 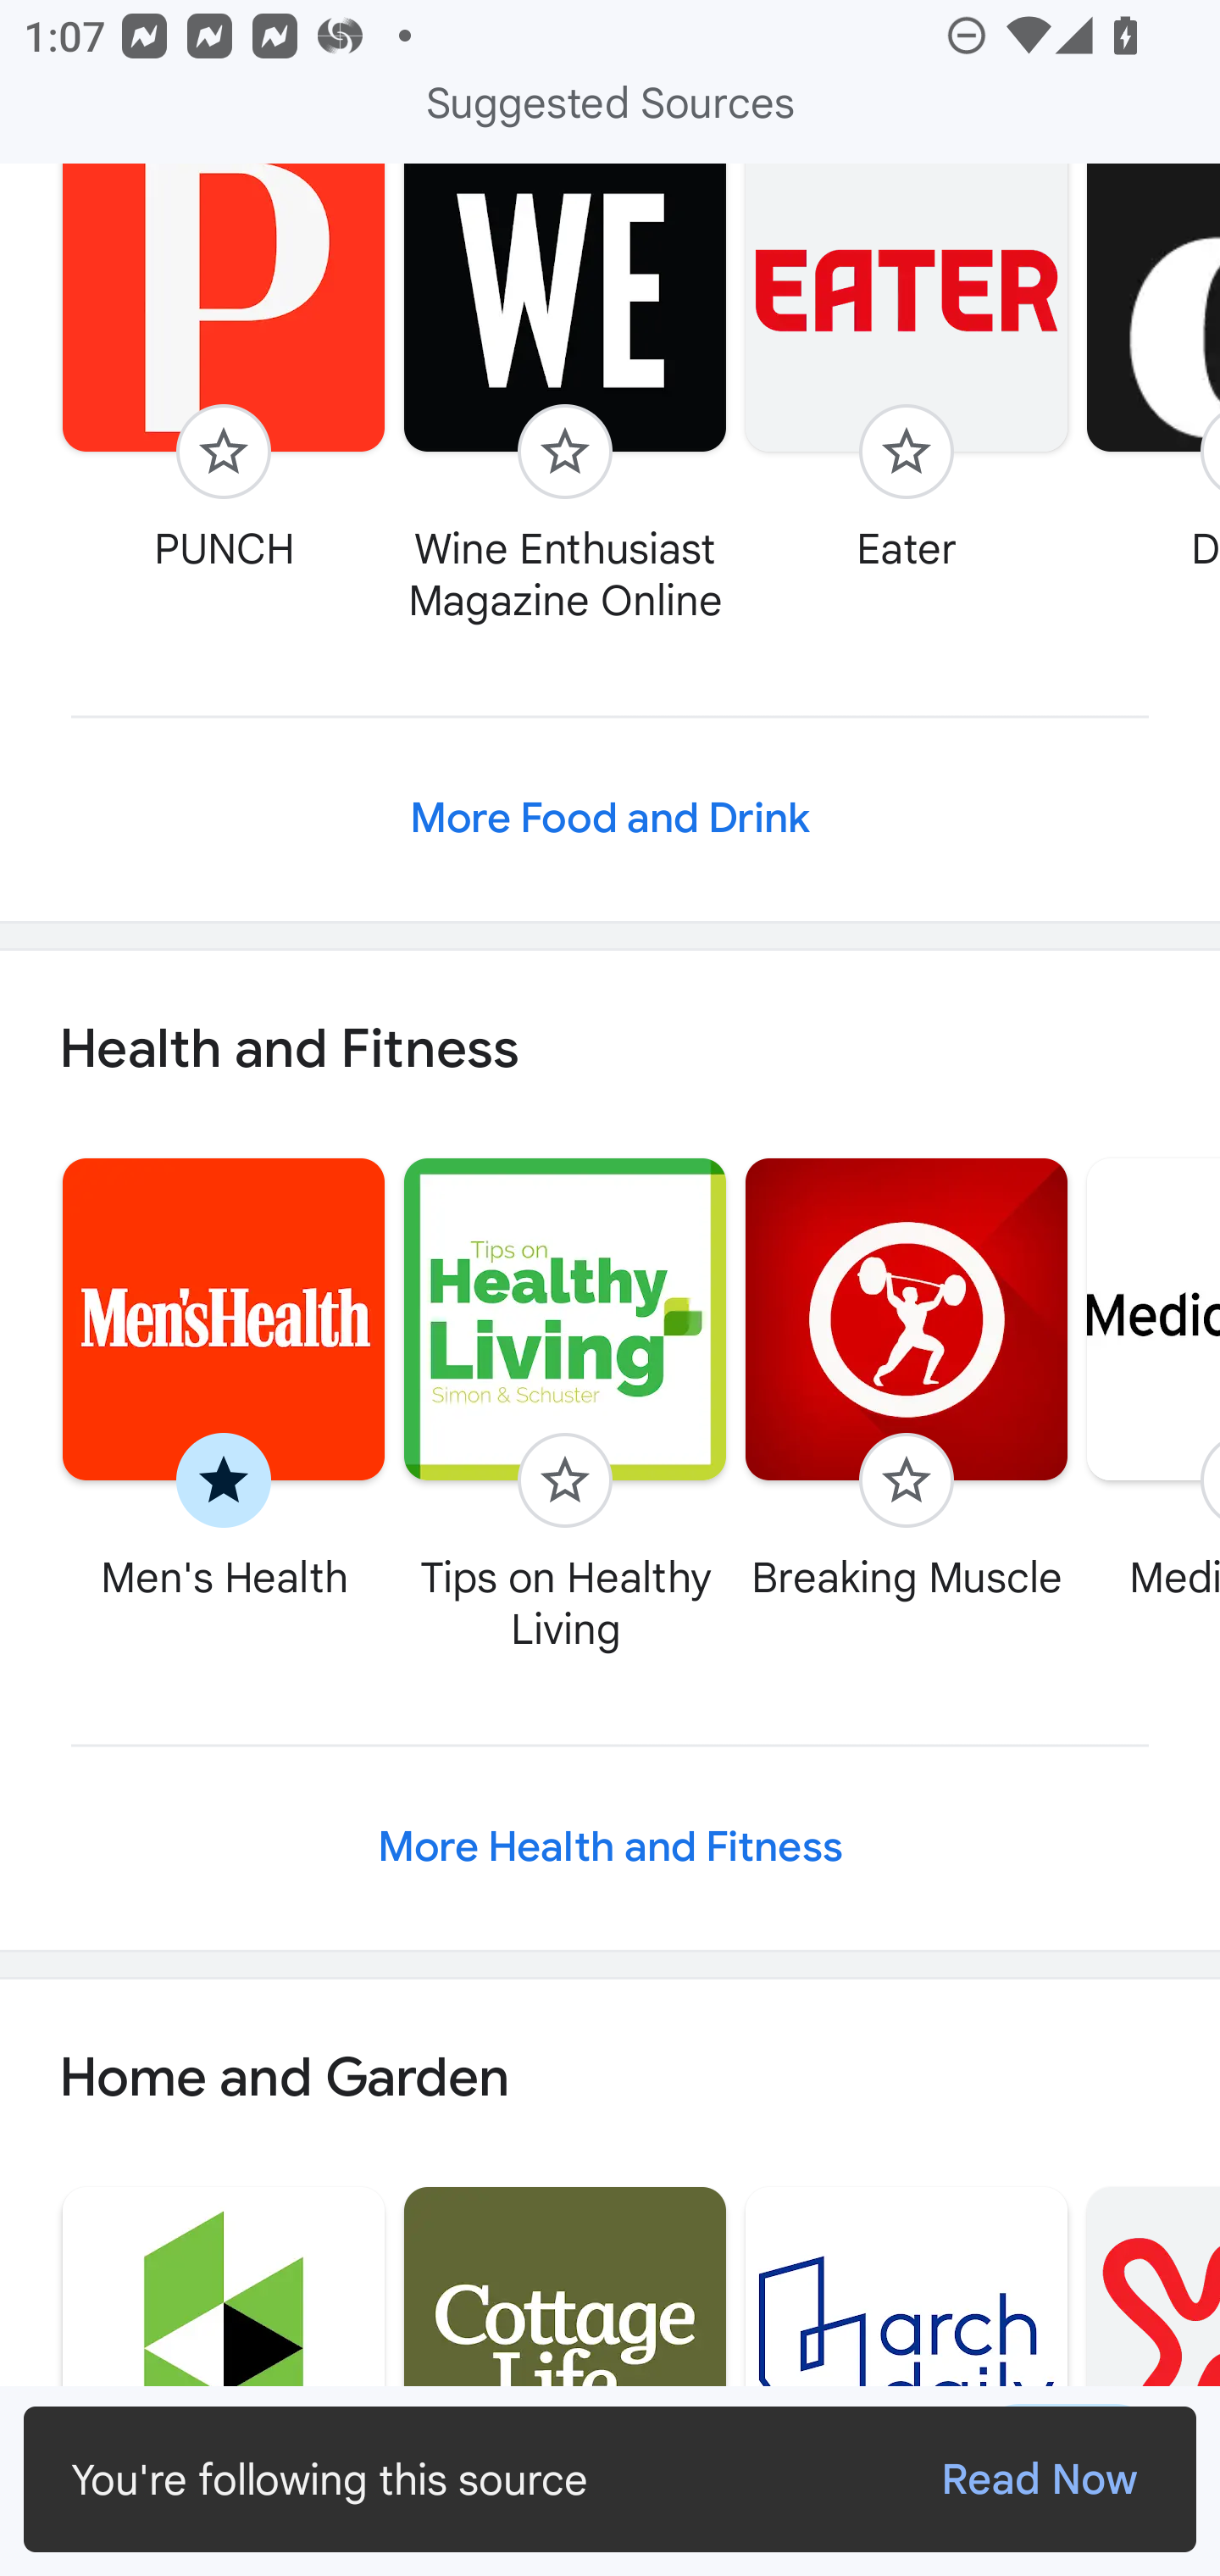 What do you see at coordinates (565, 1403) in the screenshot?
I see `Follow Tips on Healthy Living` at bounding box center [565, 1403].